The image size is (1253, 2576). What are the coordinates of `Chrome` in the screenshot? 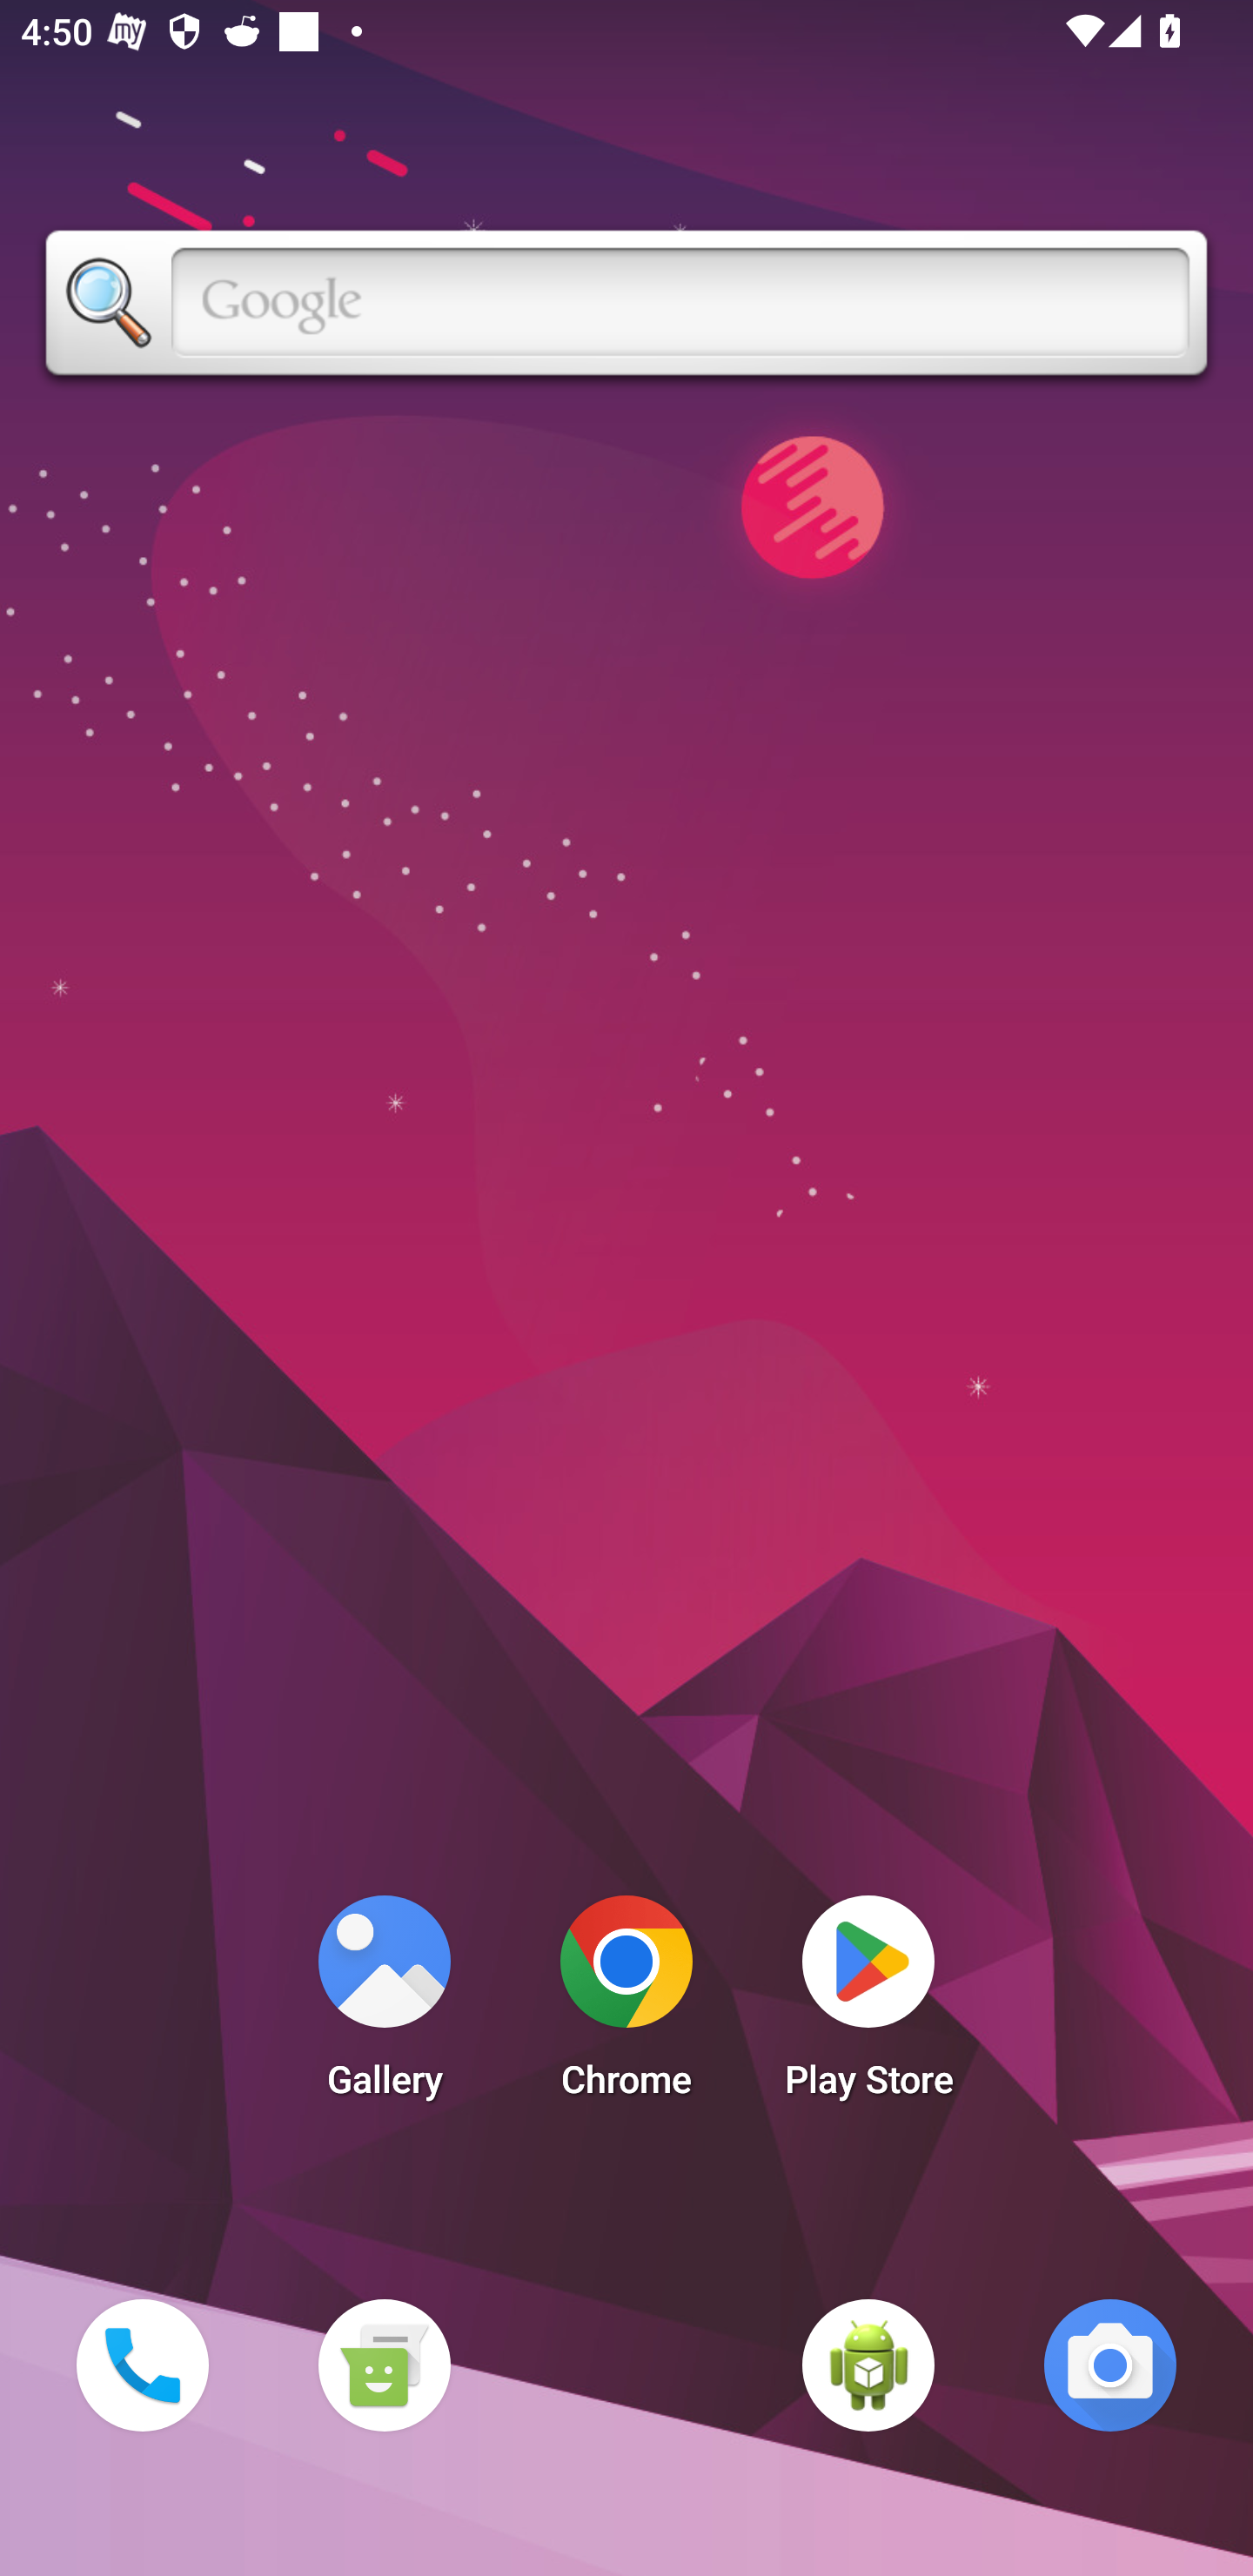 It's located at (626, 2005).